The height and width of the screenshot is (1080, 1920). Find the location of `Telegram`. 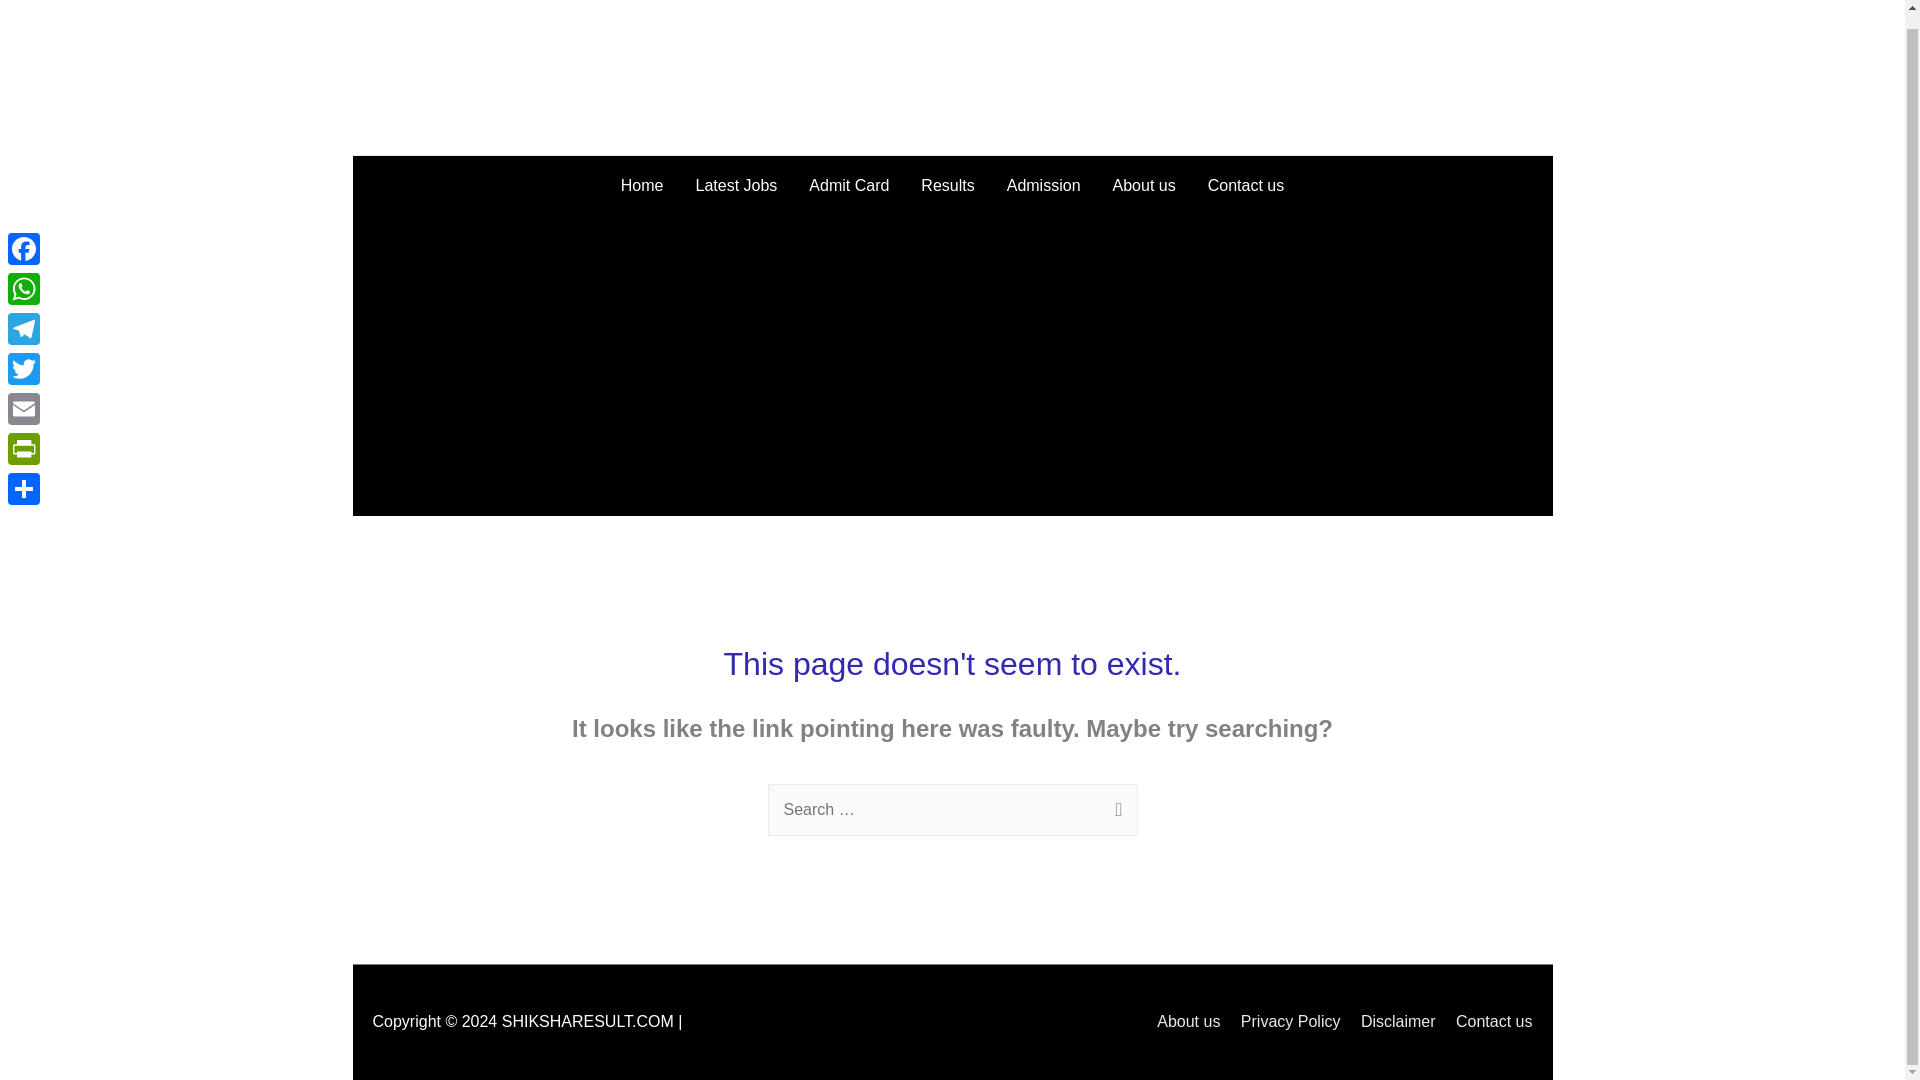

Telegram is located at coordinates (24, 313).